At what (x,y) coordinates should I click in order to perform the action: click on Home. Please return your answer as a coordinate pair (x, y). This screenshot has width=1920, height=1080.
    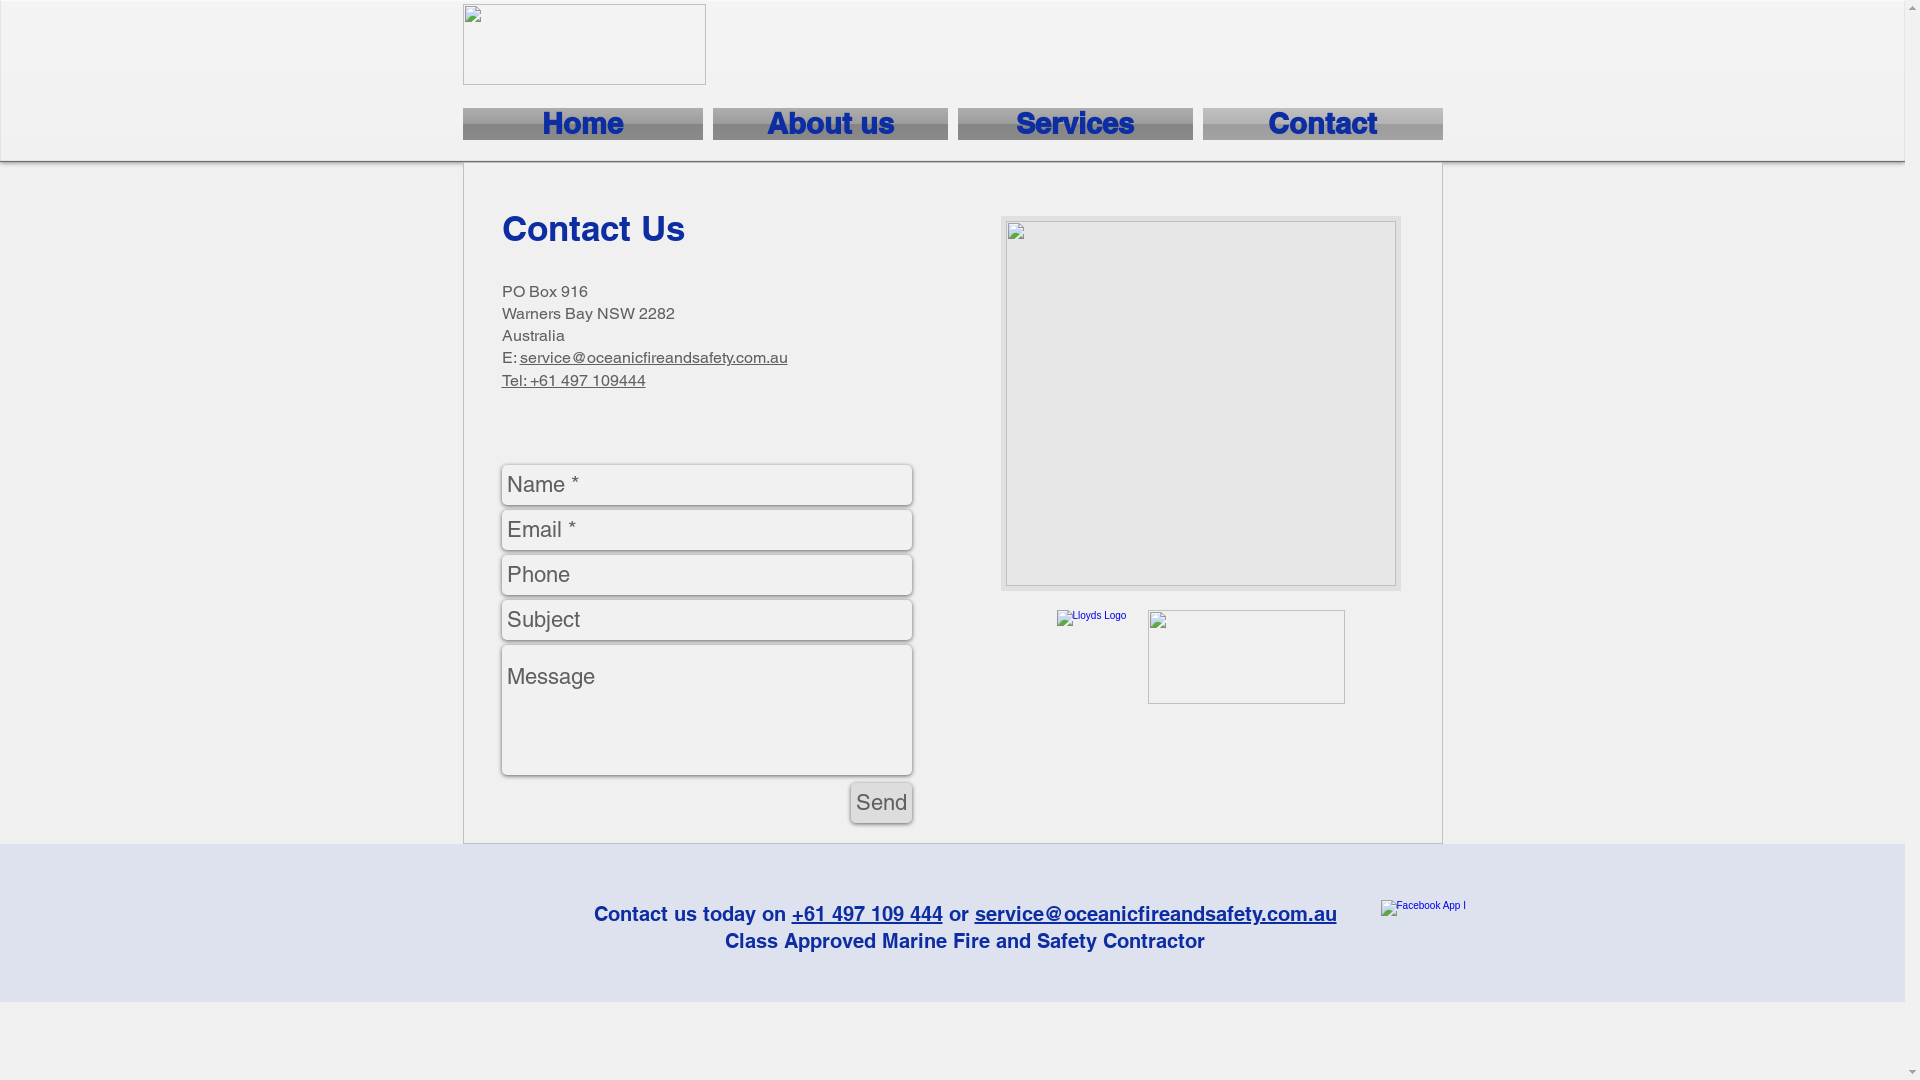
    Looking at the image, I should click on (584, 124).